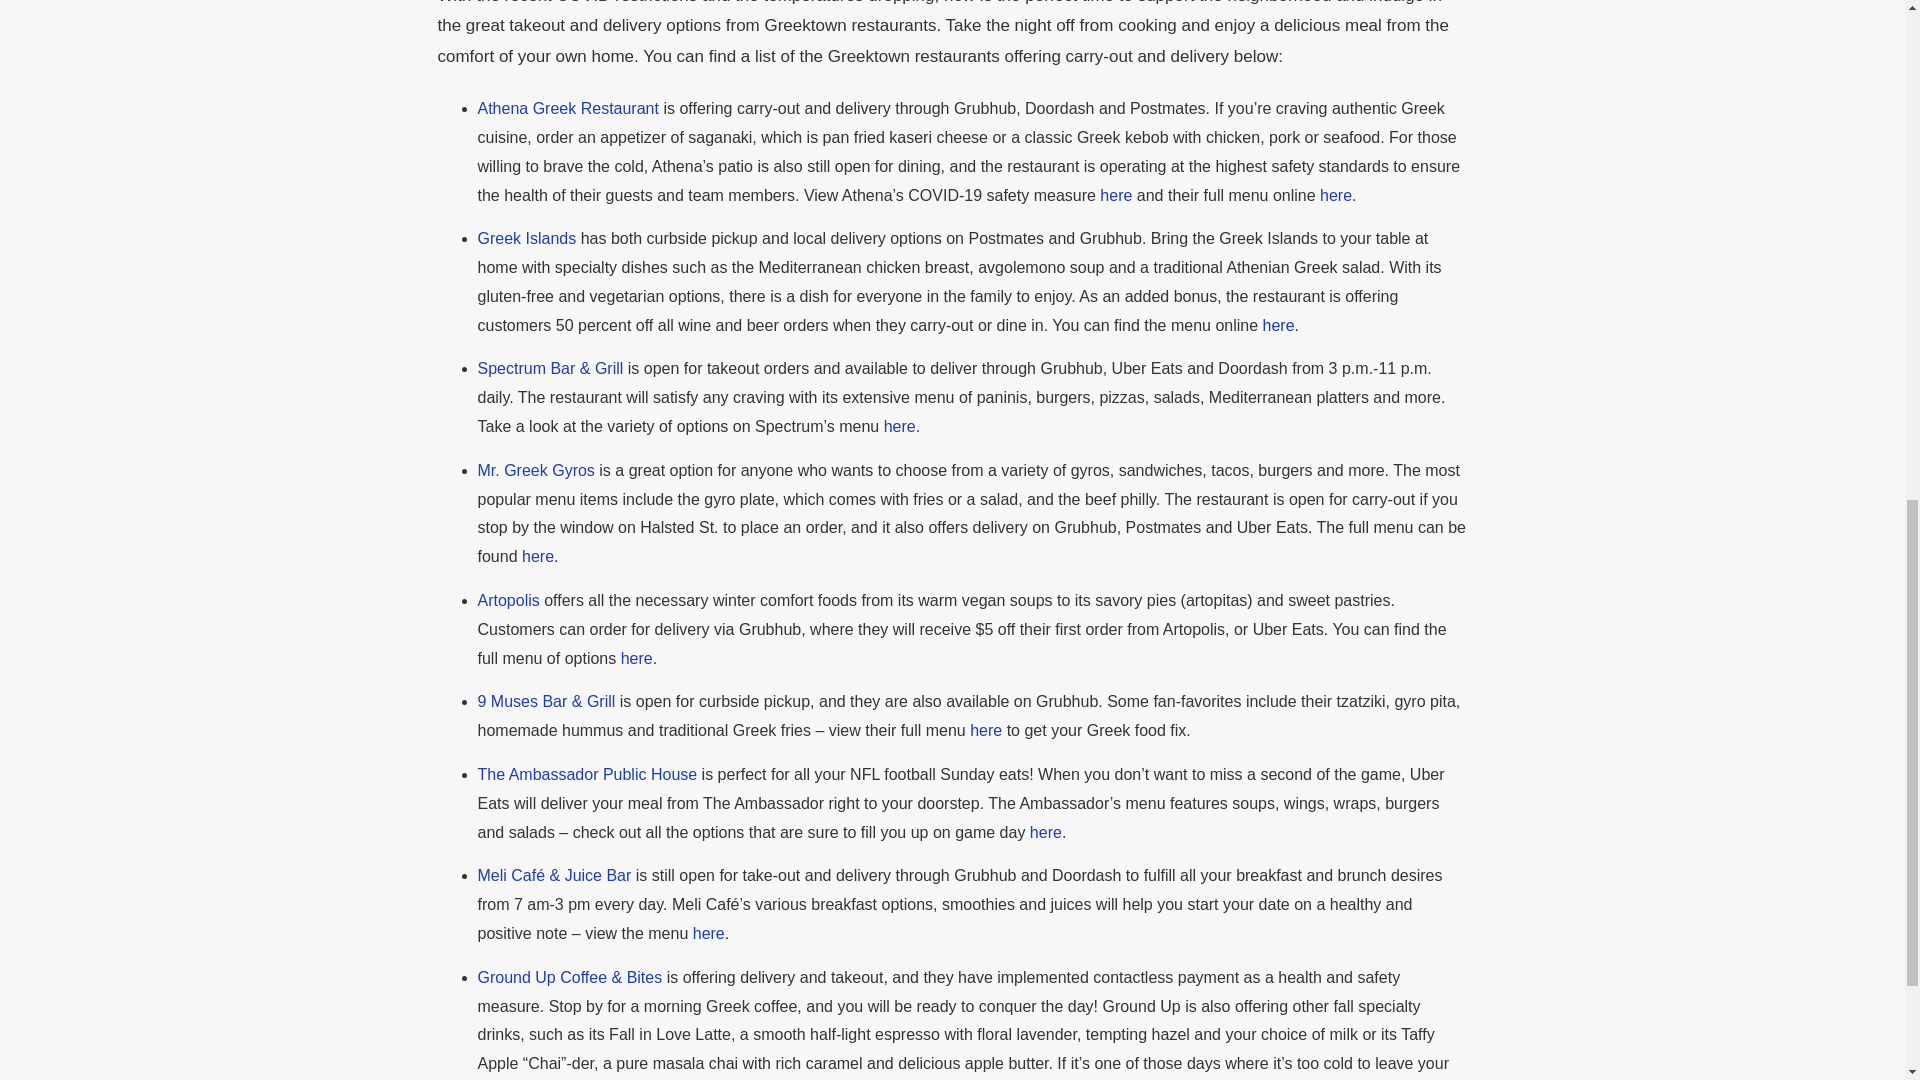 The width and height of the screenshot is (1920, 1080). What do you see at coordinates (536, 556) in the screenshot?
I see `here` at bounding box center [536, 556].